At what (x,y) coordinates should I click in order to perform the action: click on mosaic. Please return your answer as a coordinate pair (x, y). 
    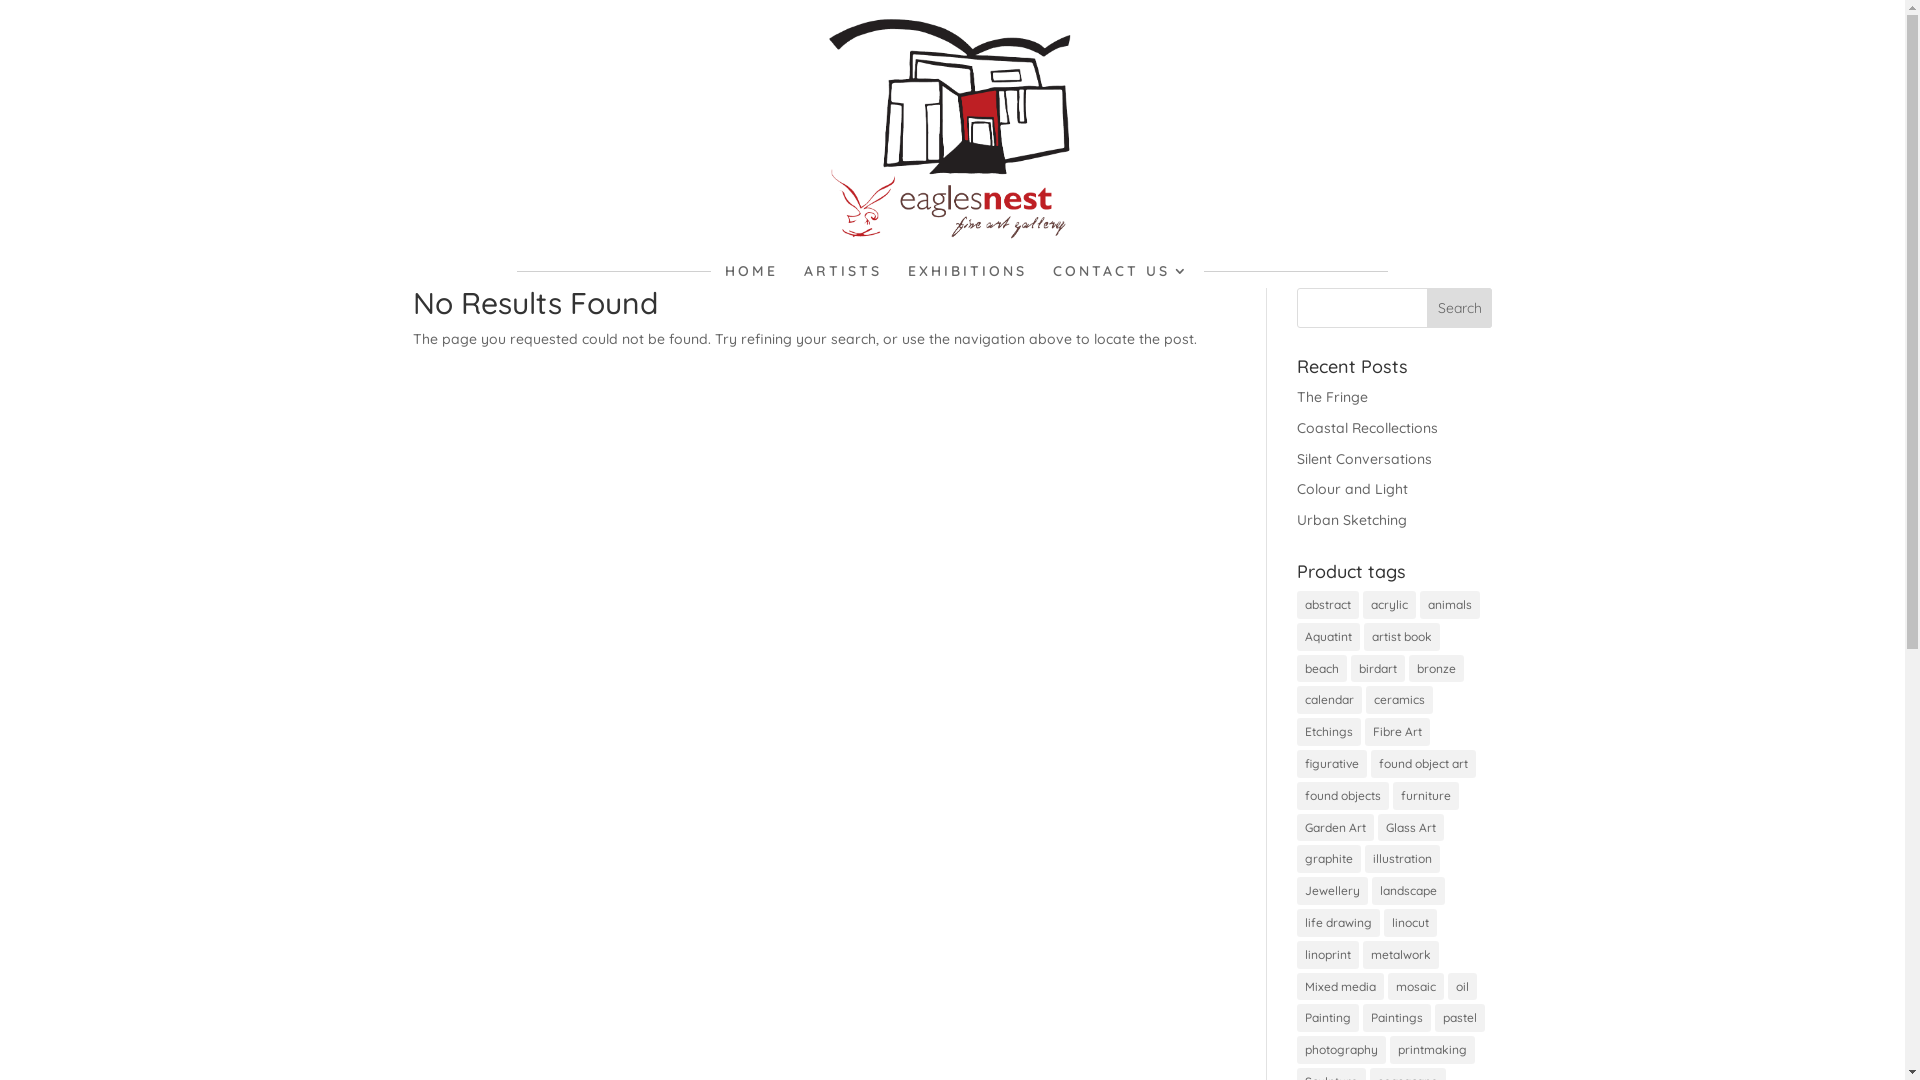
    Looking at the image, I should click on (1416, 987).